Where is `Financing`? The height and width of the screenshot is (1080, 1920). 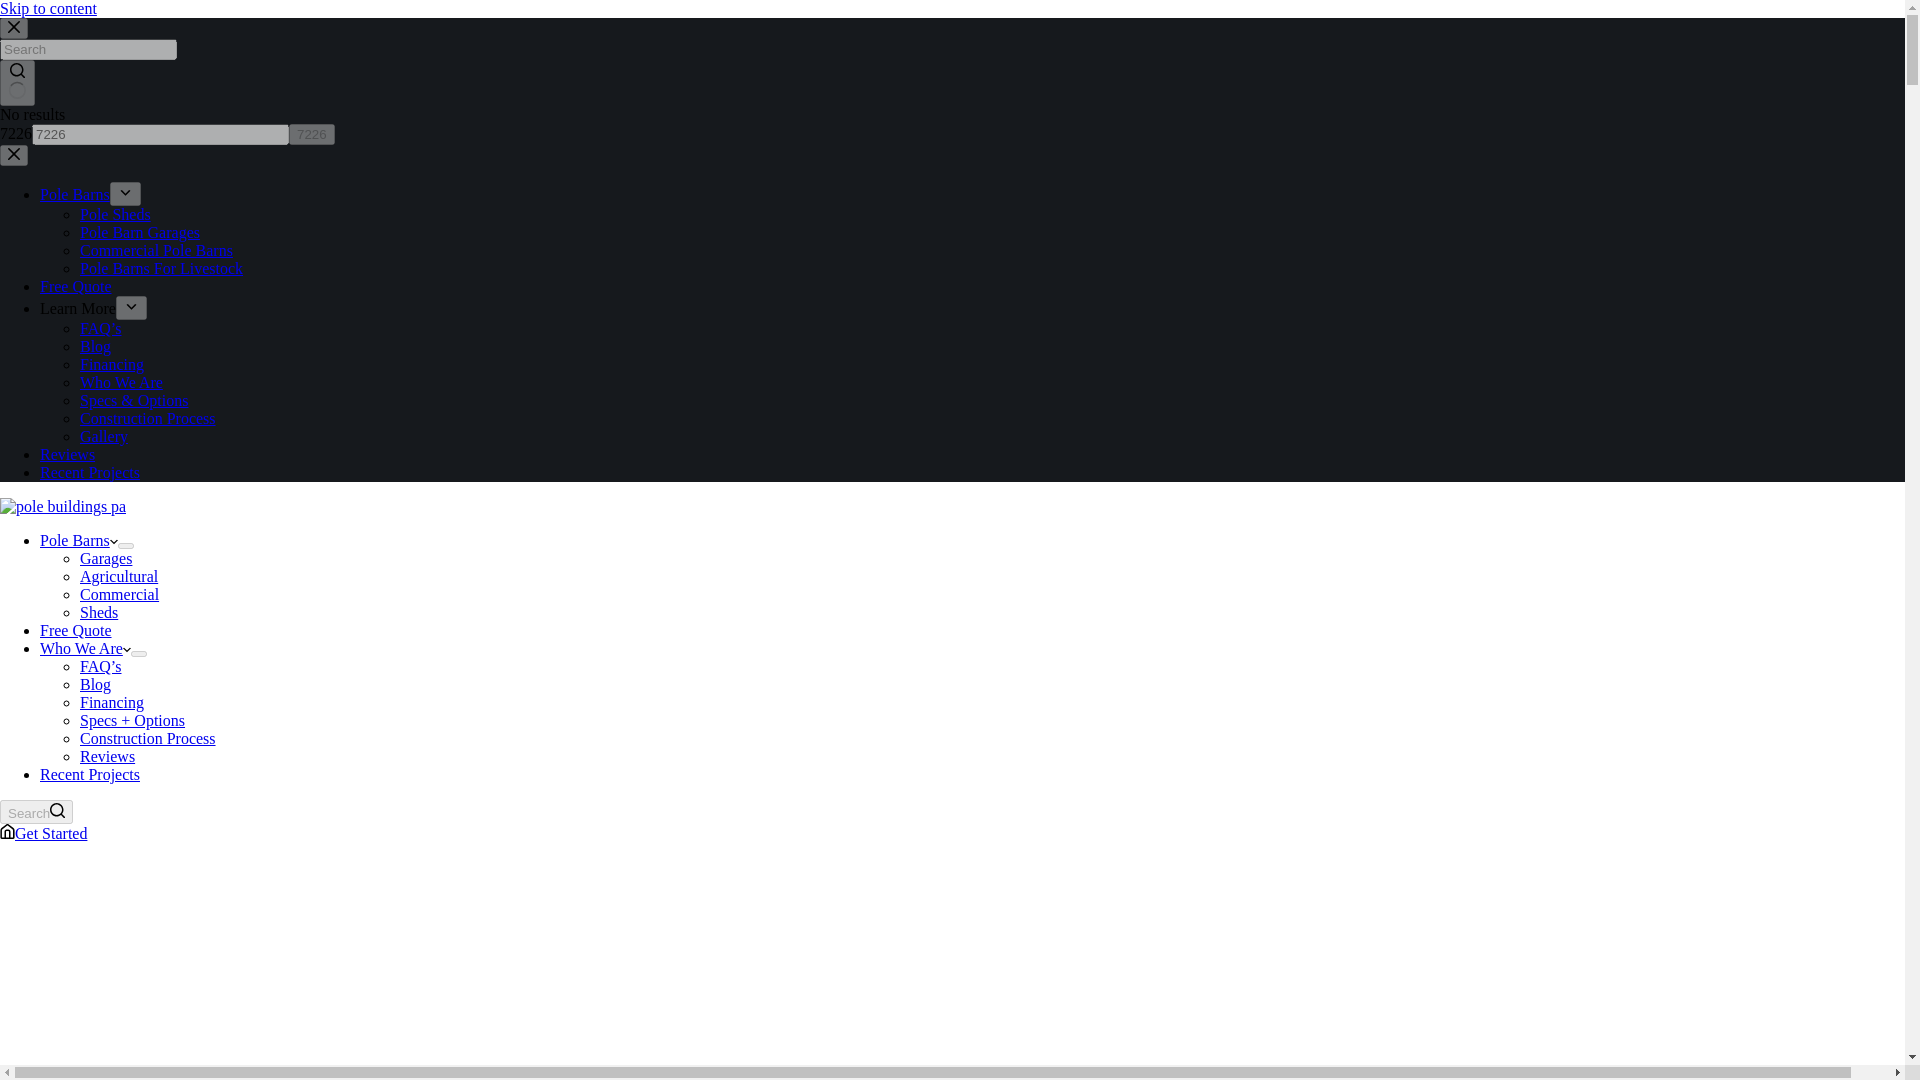 Financing is located at coordinates (112, 364).